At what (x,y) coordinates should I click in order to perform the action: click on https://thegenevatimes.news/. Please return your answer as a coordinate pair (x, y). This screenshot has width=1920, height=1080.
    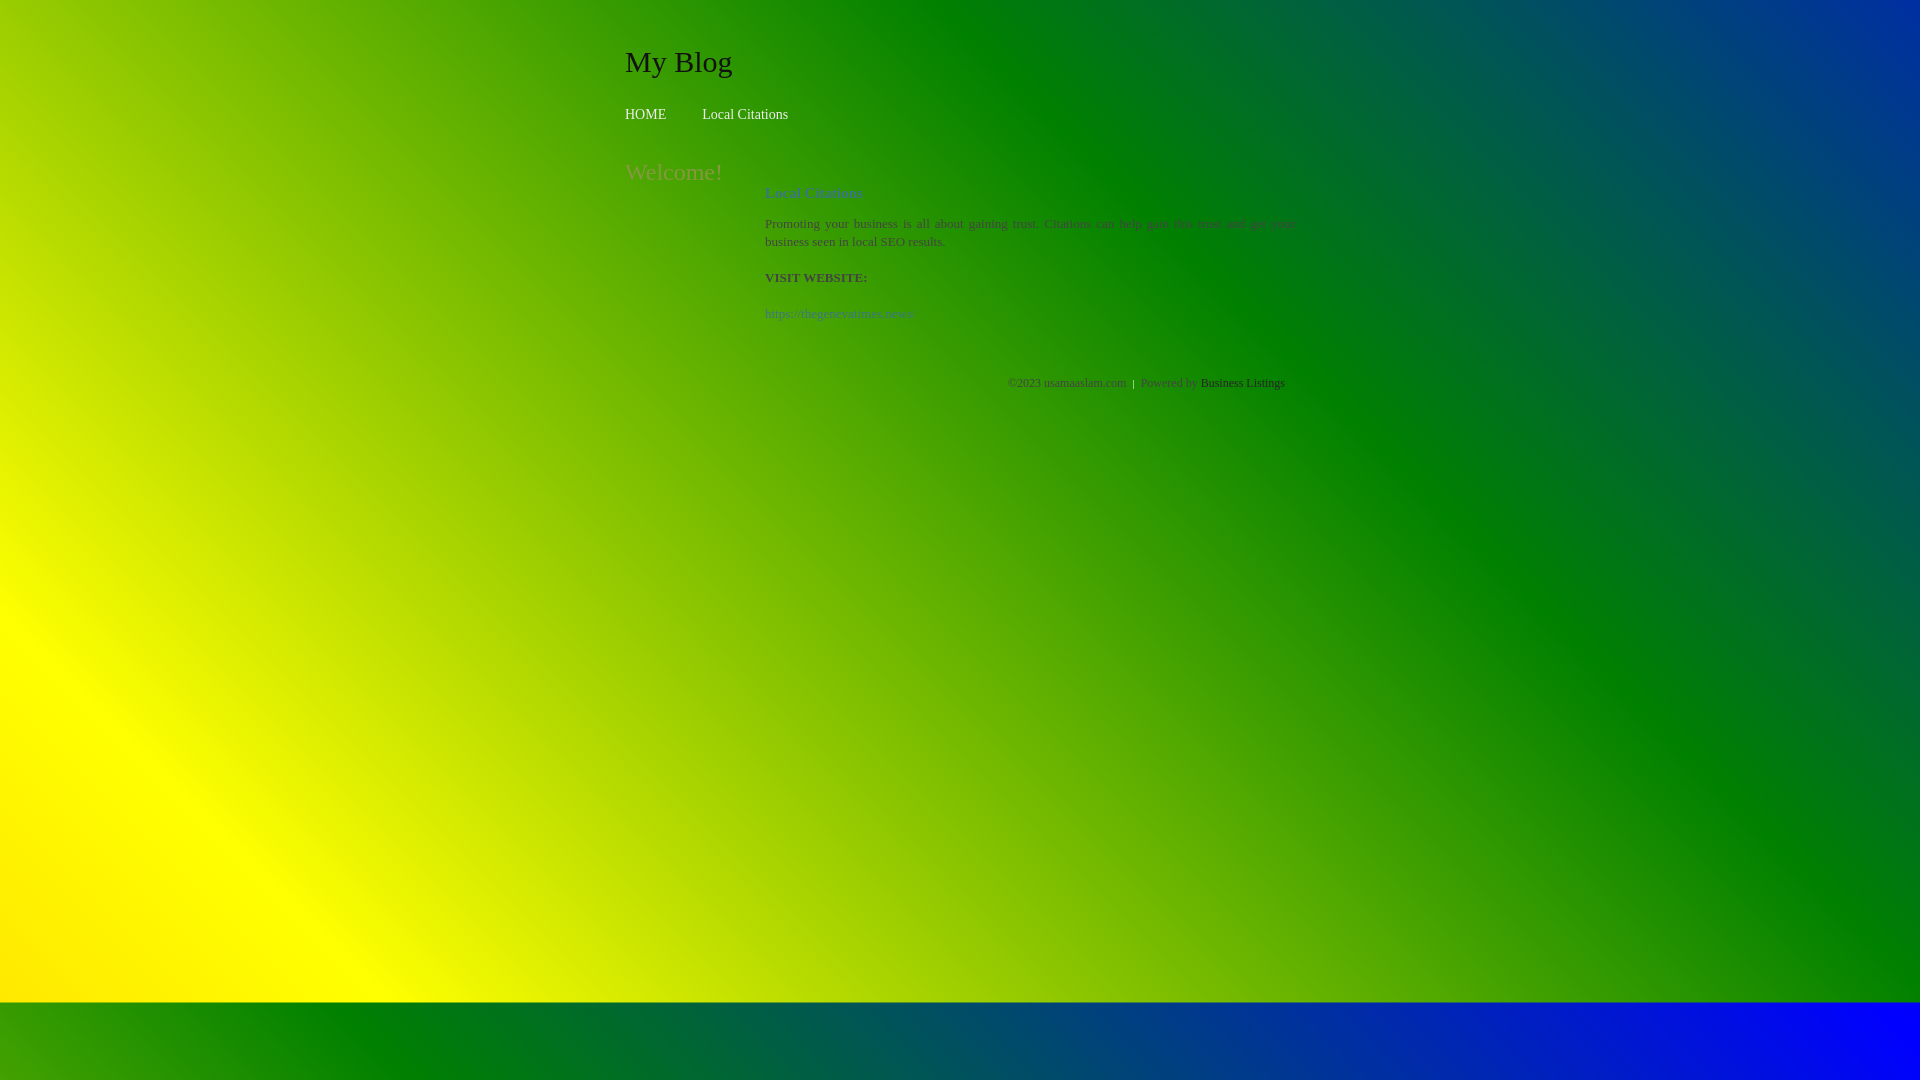
    Looking at the image, I should click on (840, 314).